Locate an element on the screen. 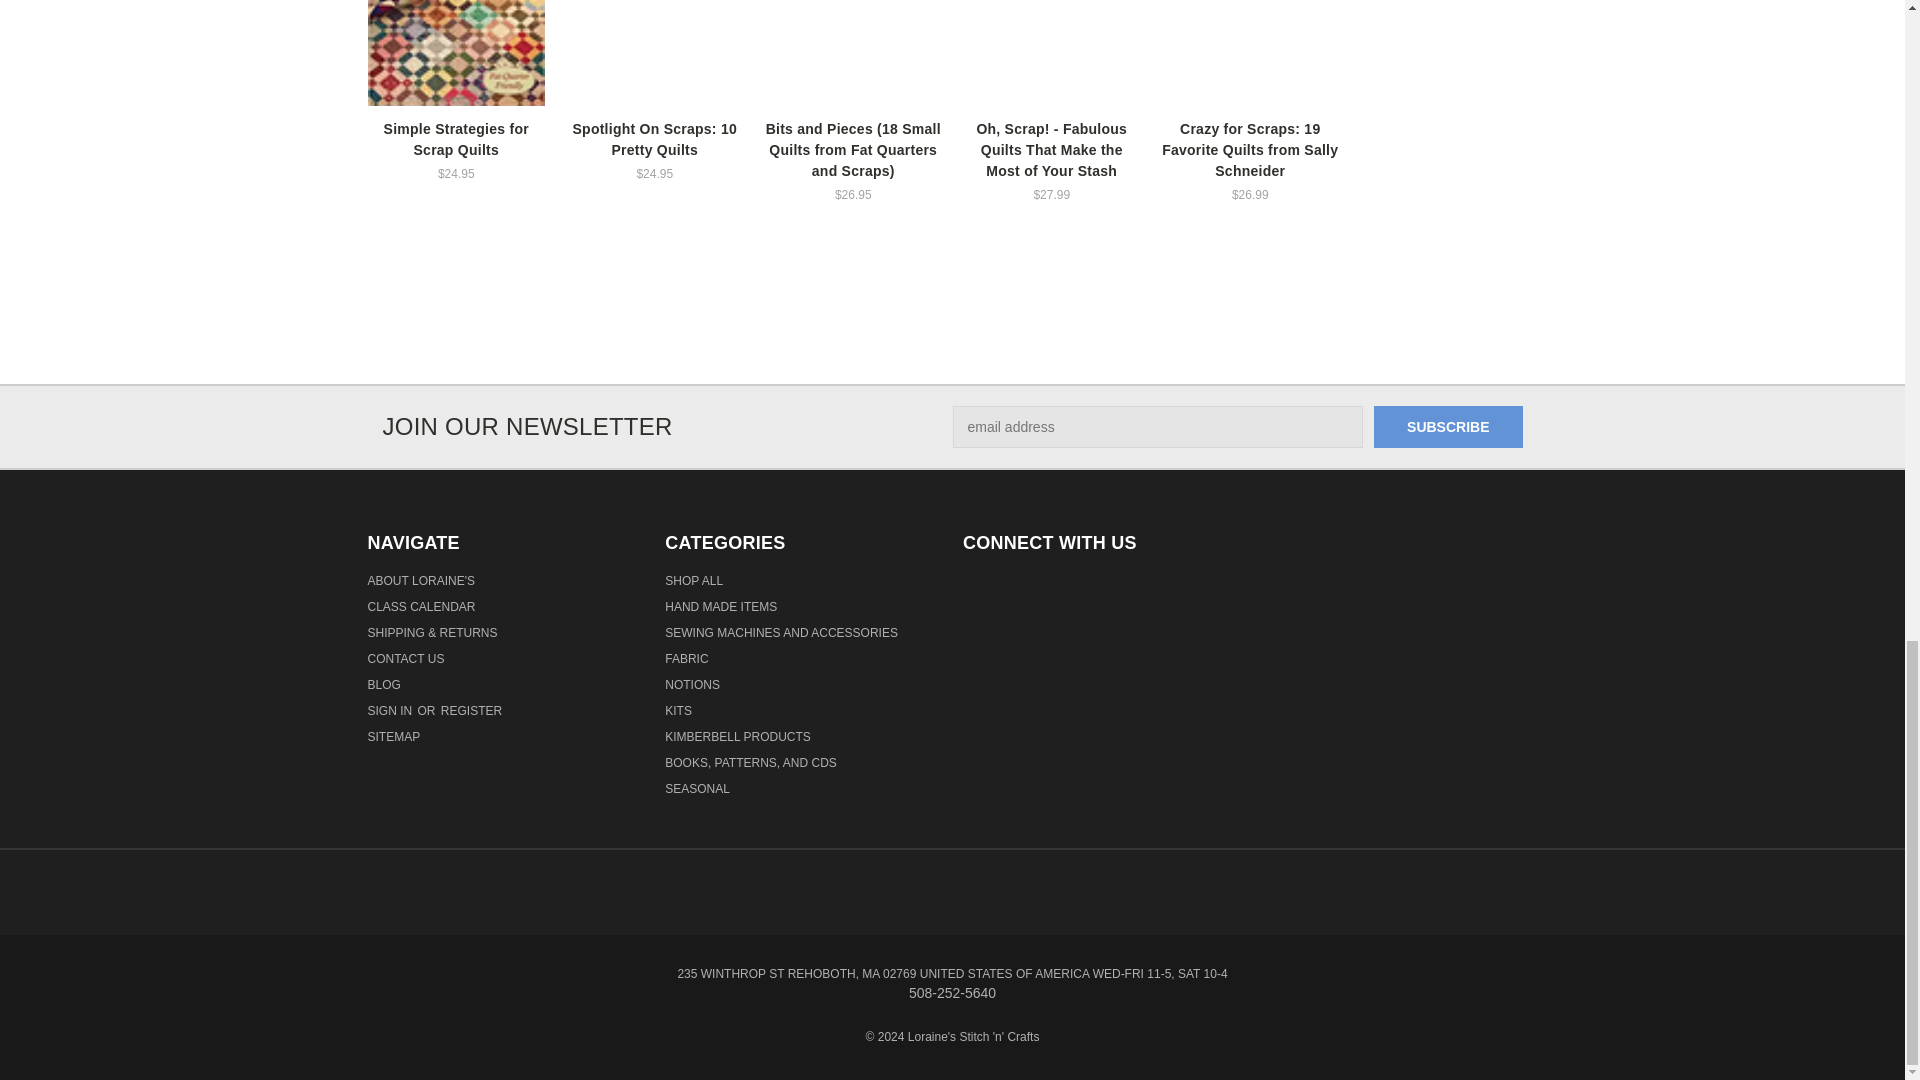 Image resolution: width=1920 pixels, height=1080 pixels. Simple Strategies for Scrap Quilts is located at coordinates (456, 52).